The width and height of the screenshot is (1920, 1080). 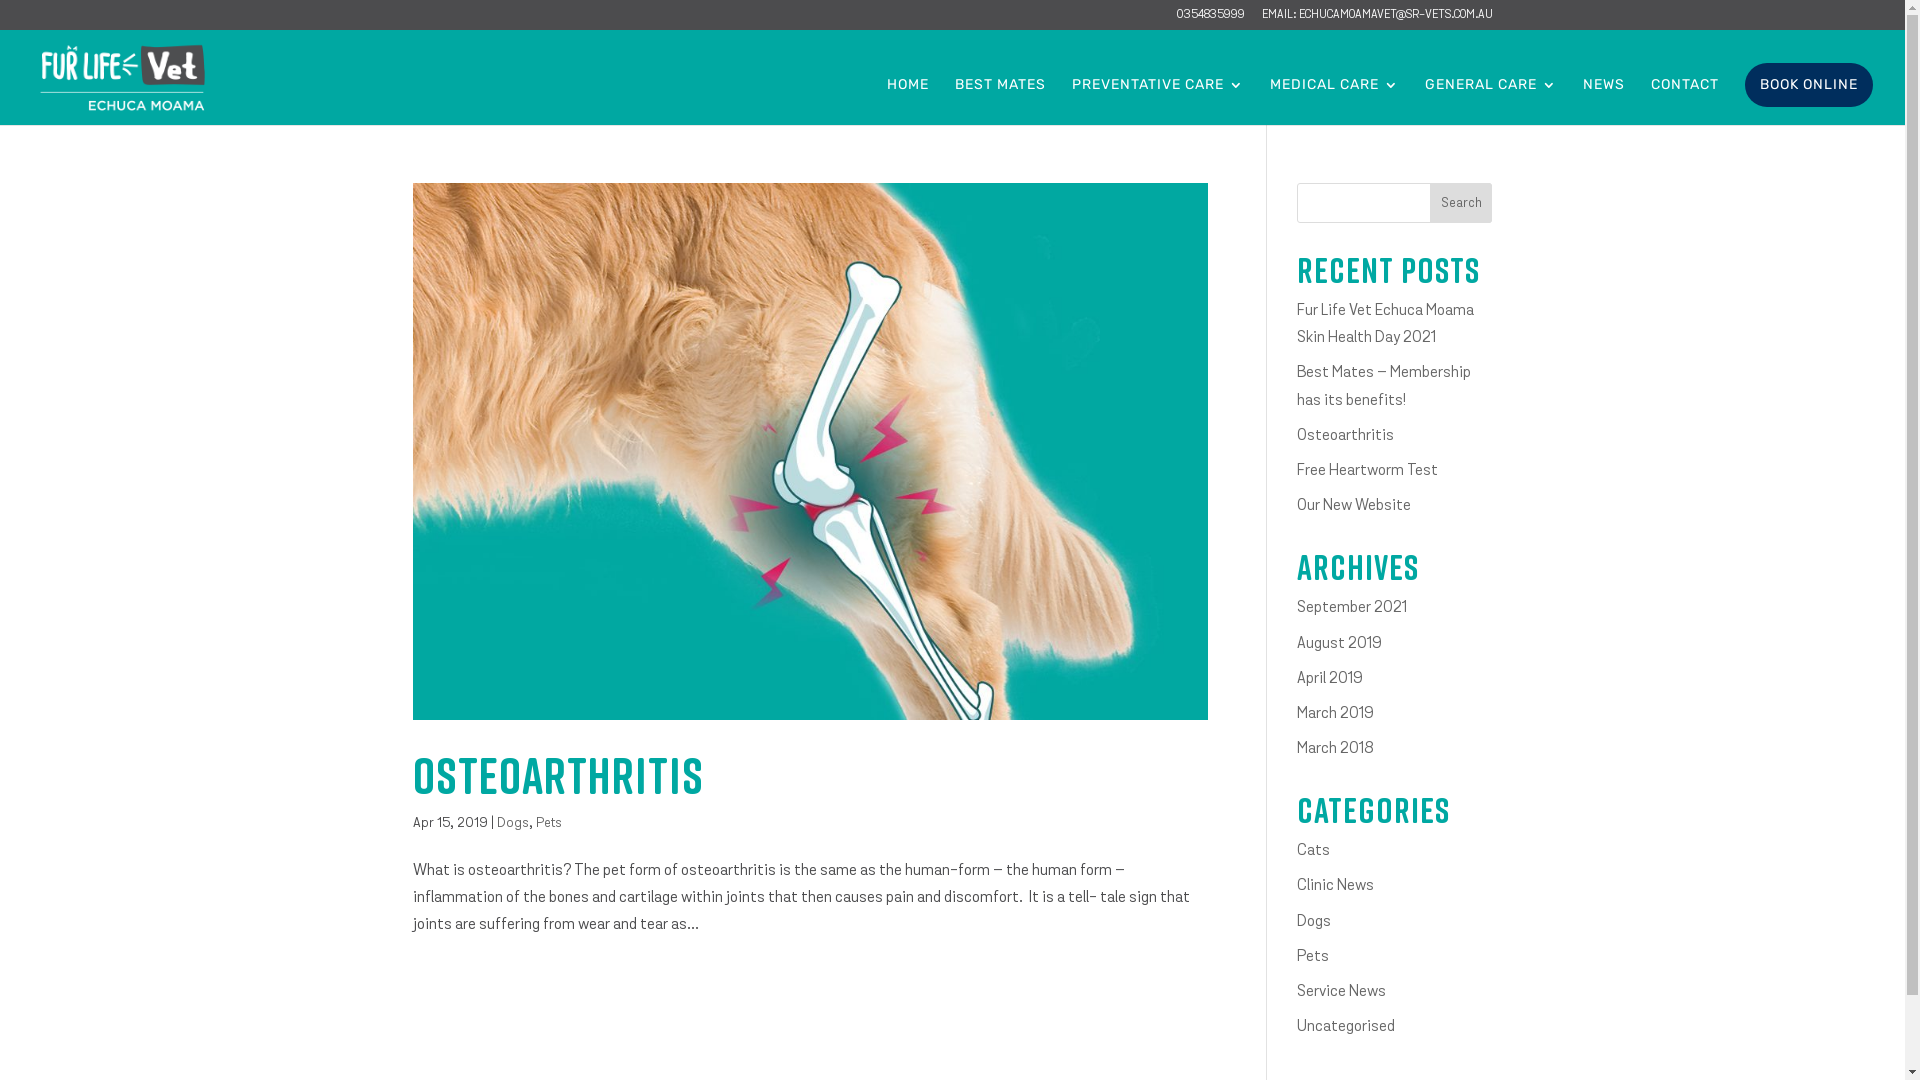 What do you see at coordinates (1334, 101) in the screenshot?
I see `MEDICAL CARE` at bounding box center [1334, 101].